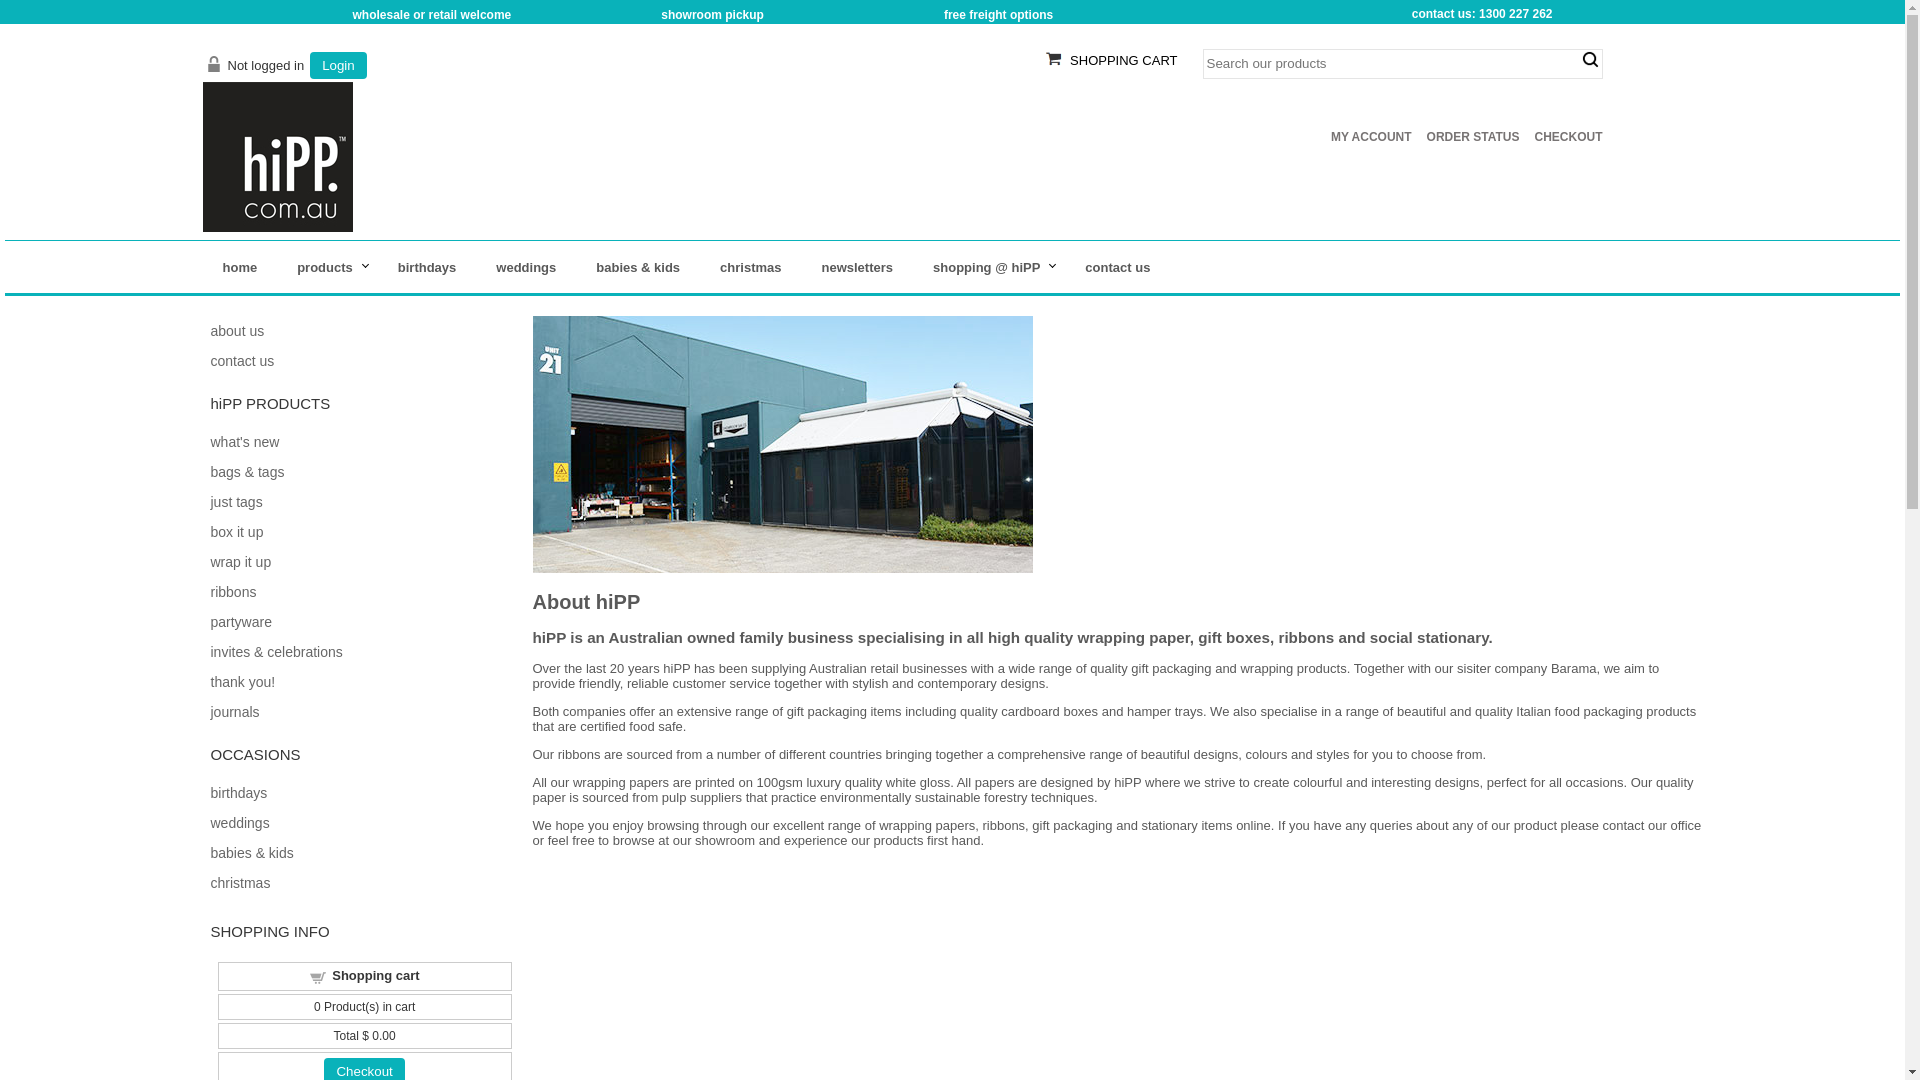 The image size is (1920, 1080). Describe the element at coordinates (1372, 137) in the screenshot. I see `MY ACCOUNT` at that location.